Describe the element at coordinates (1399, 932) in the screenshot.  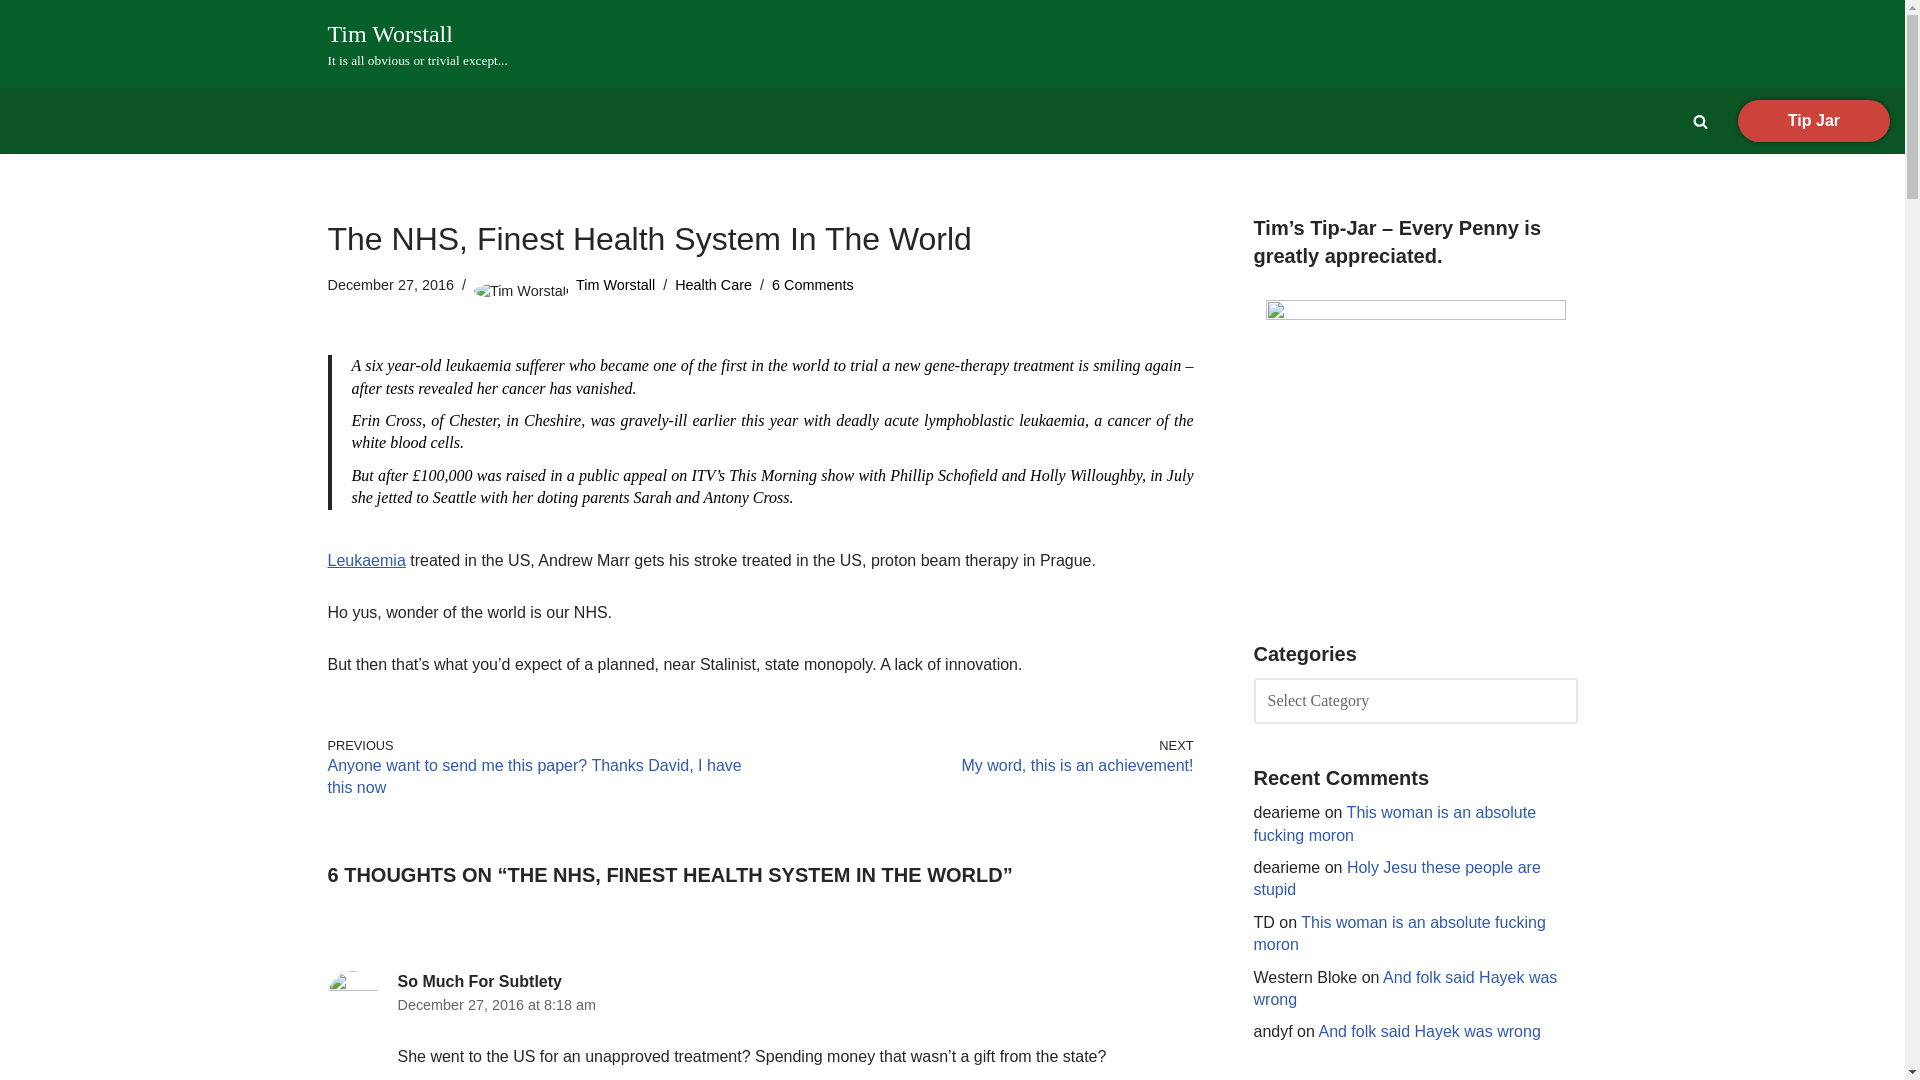
I see `This woman is an absolute fucking moron` at that location.